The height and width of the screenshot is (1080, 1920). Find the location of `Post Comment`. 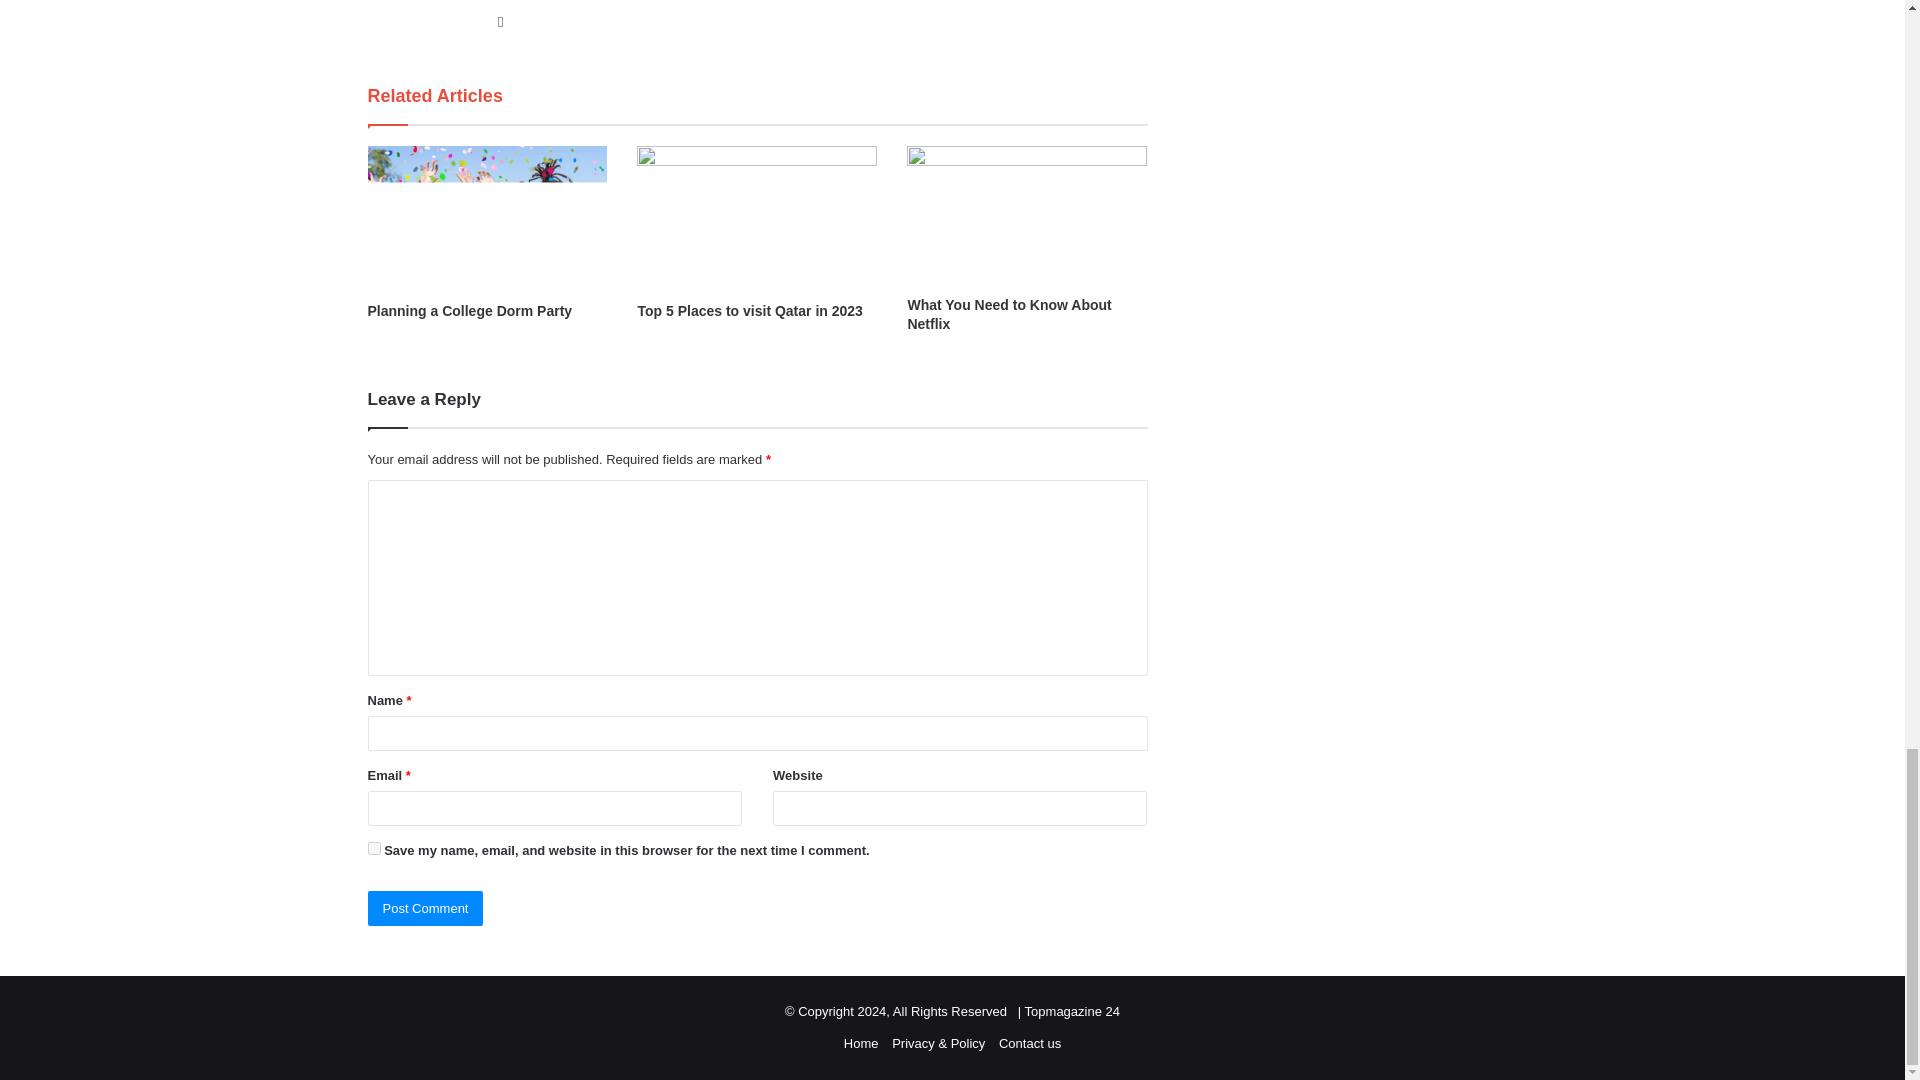

Post Comment is located at coordinates (426, 908).